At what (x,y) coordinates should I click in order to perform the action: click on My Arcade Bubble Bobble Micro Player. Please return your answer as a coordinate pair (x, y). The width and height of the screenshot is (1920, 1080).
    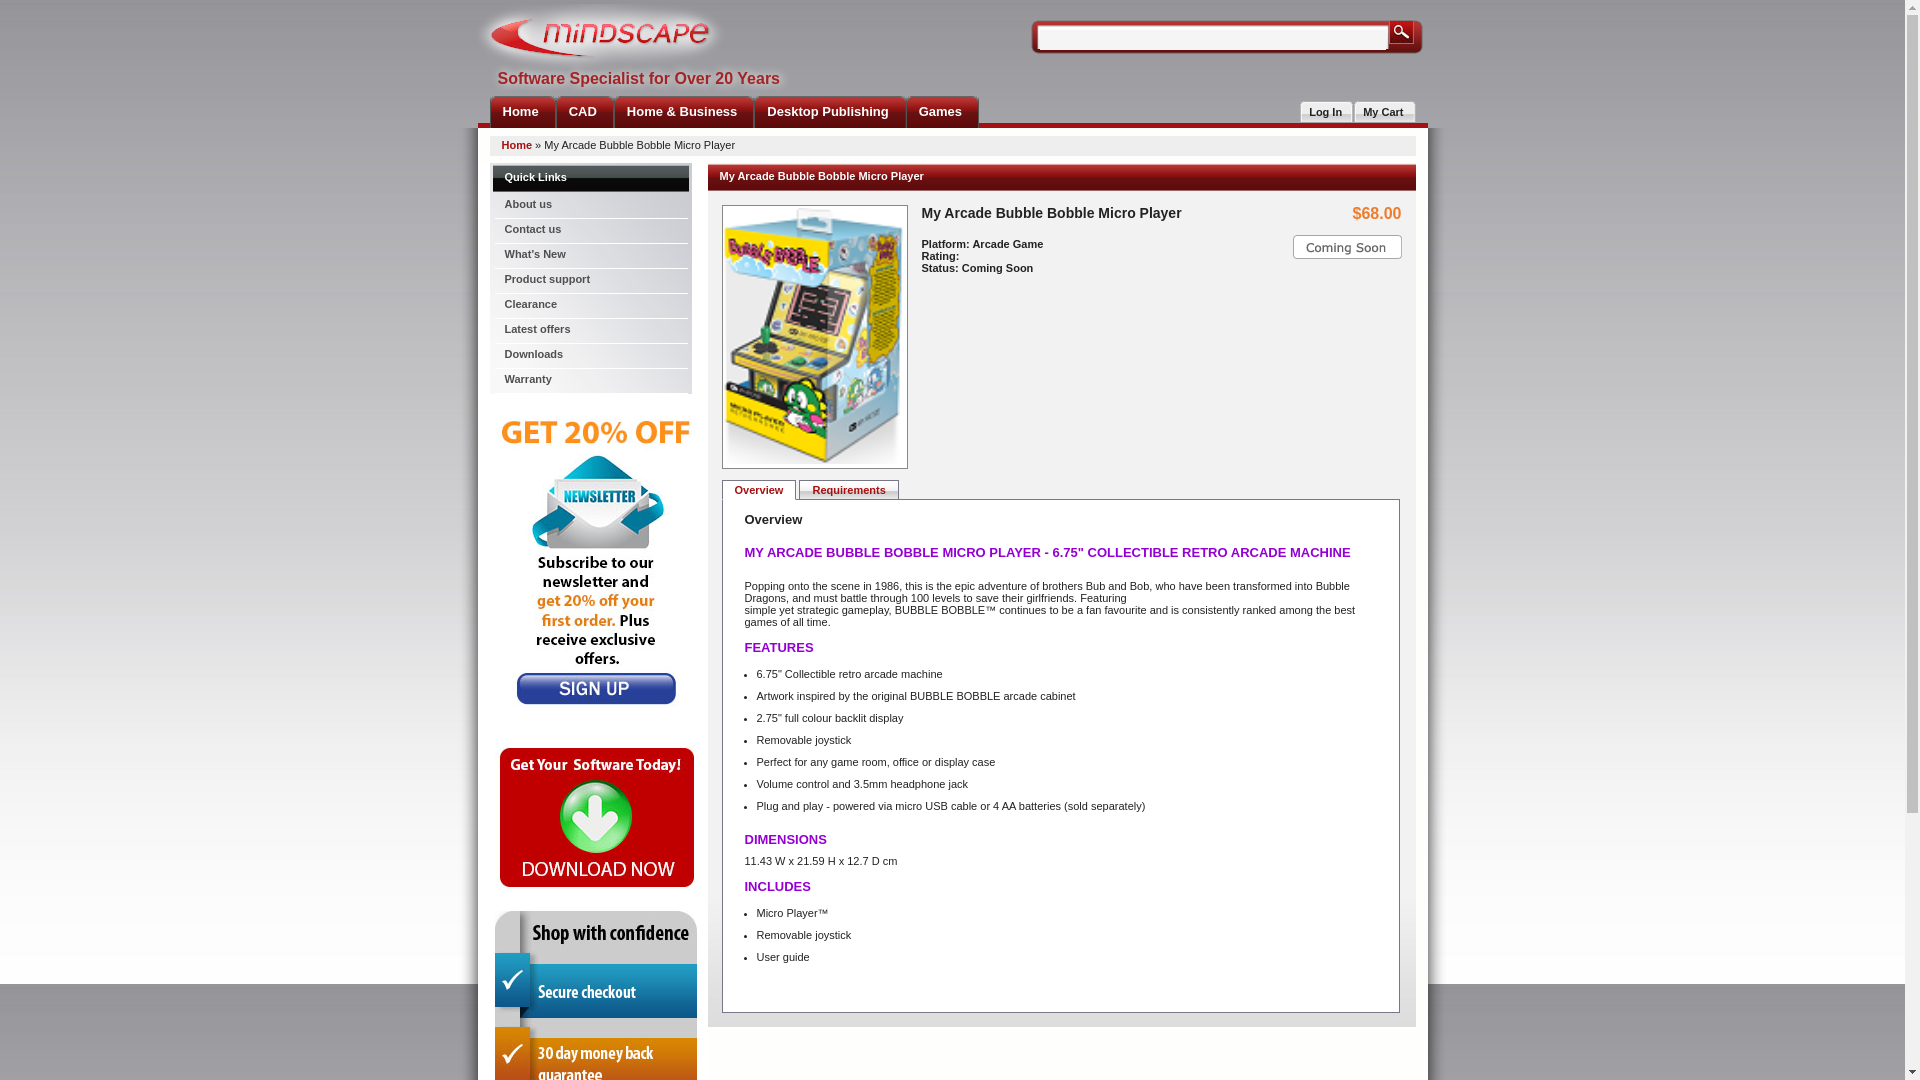
    Looking at the image, I should click on (812, 336).